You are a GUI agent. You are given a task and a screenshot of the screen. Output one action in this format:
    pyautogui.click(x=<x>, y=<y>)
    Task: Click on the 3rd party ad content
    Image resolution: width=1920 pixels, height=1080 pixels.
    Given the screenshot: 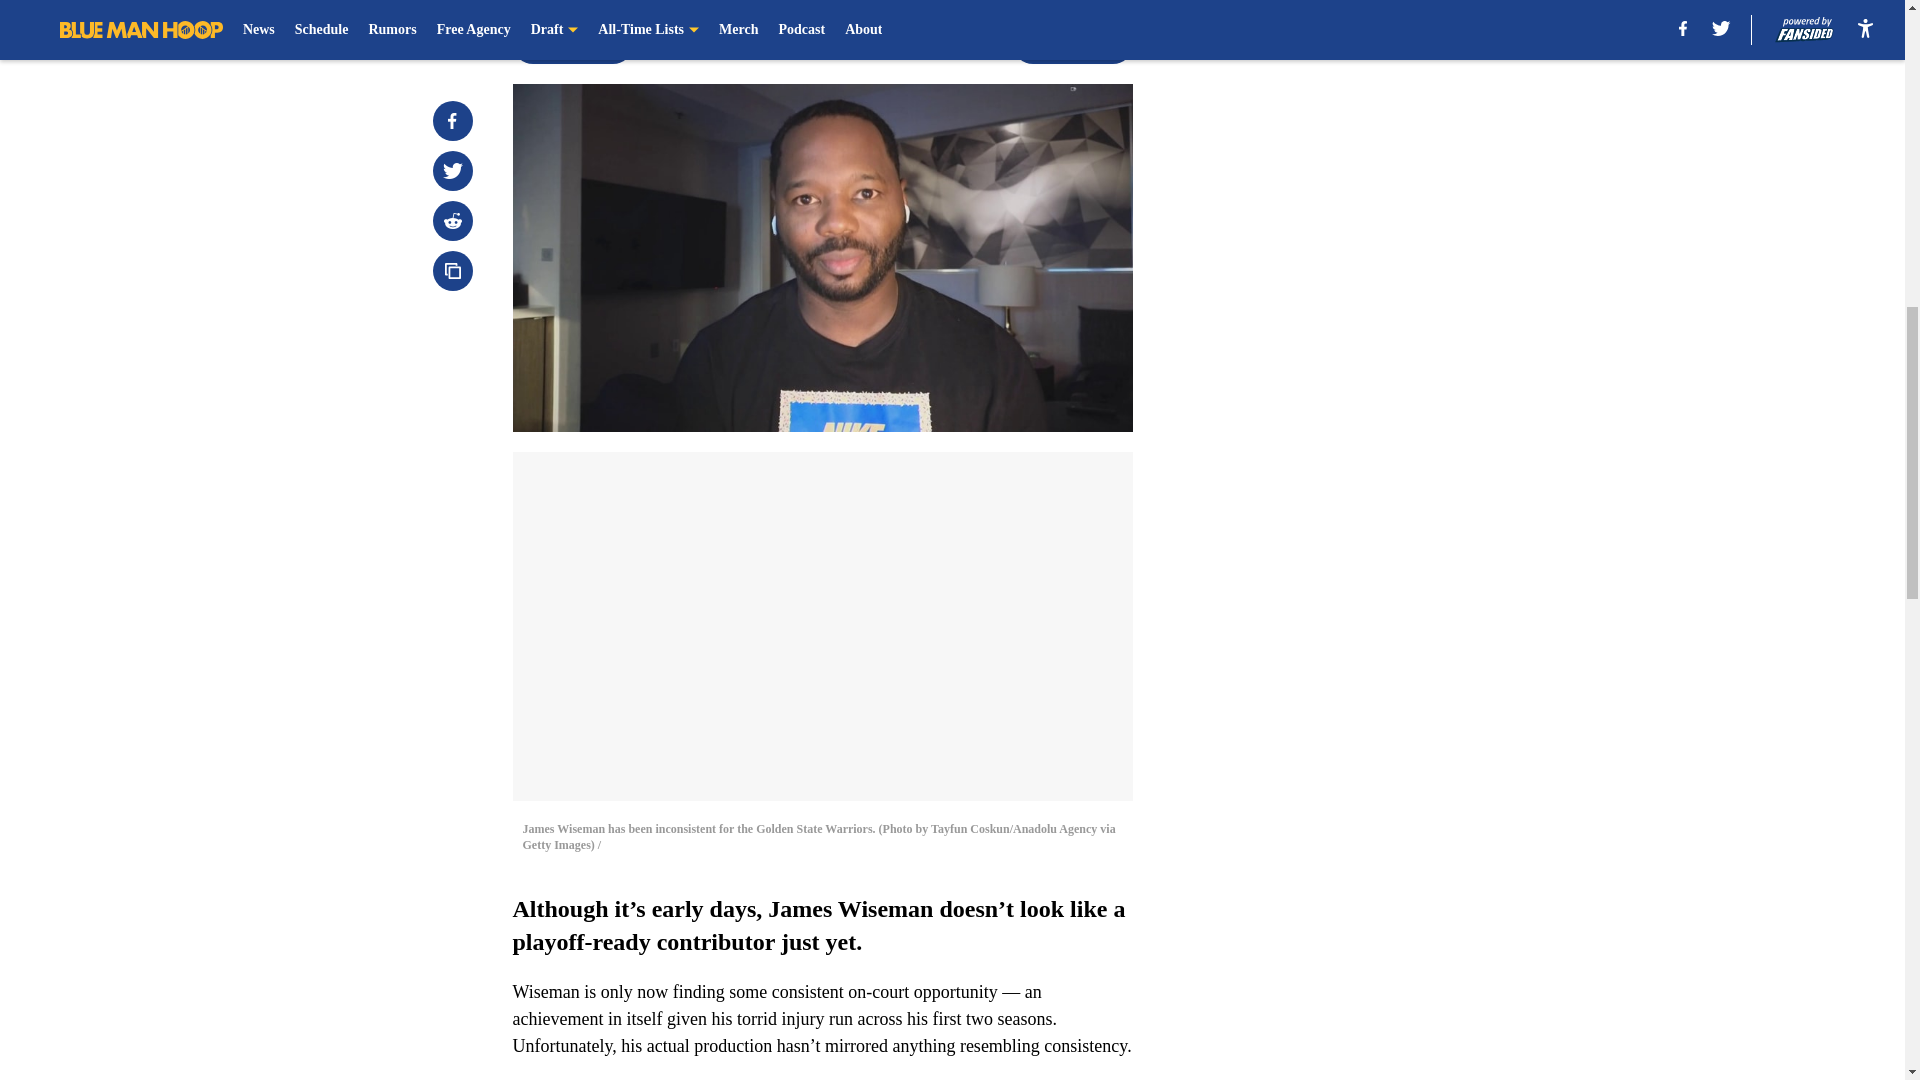 What is the action you would take?
    pyautogui.click(x=1382, y=148)
    